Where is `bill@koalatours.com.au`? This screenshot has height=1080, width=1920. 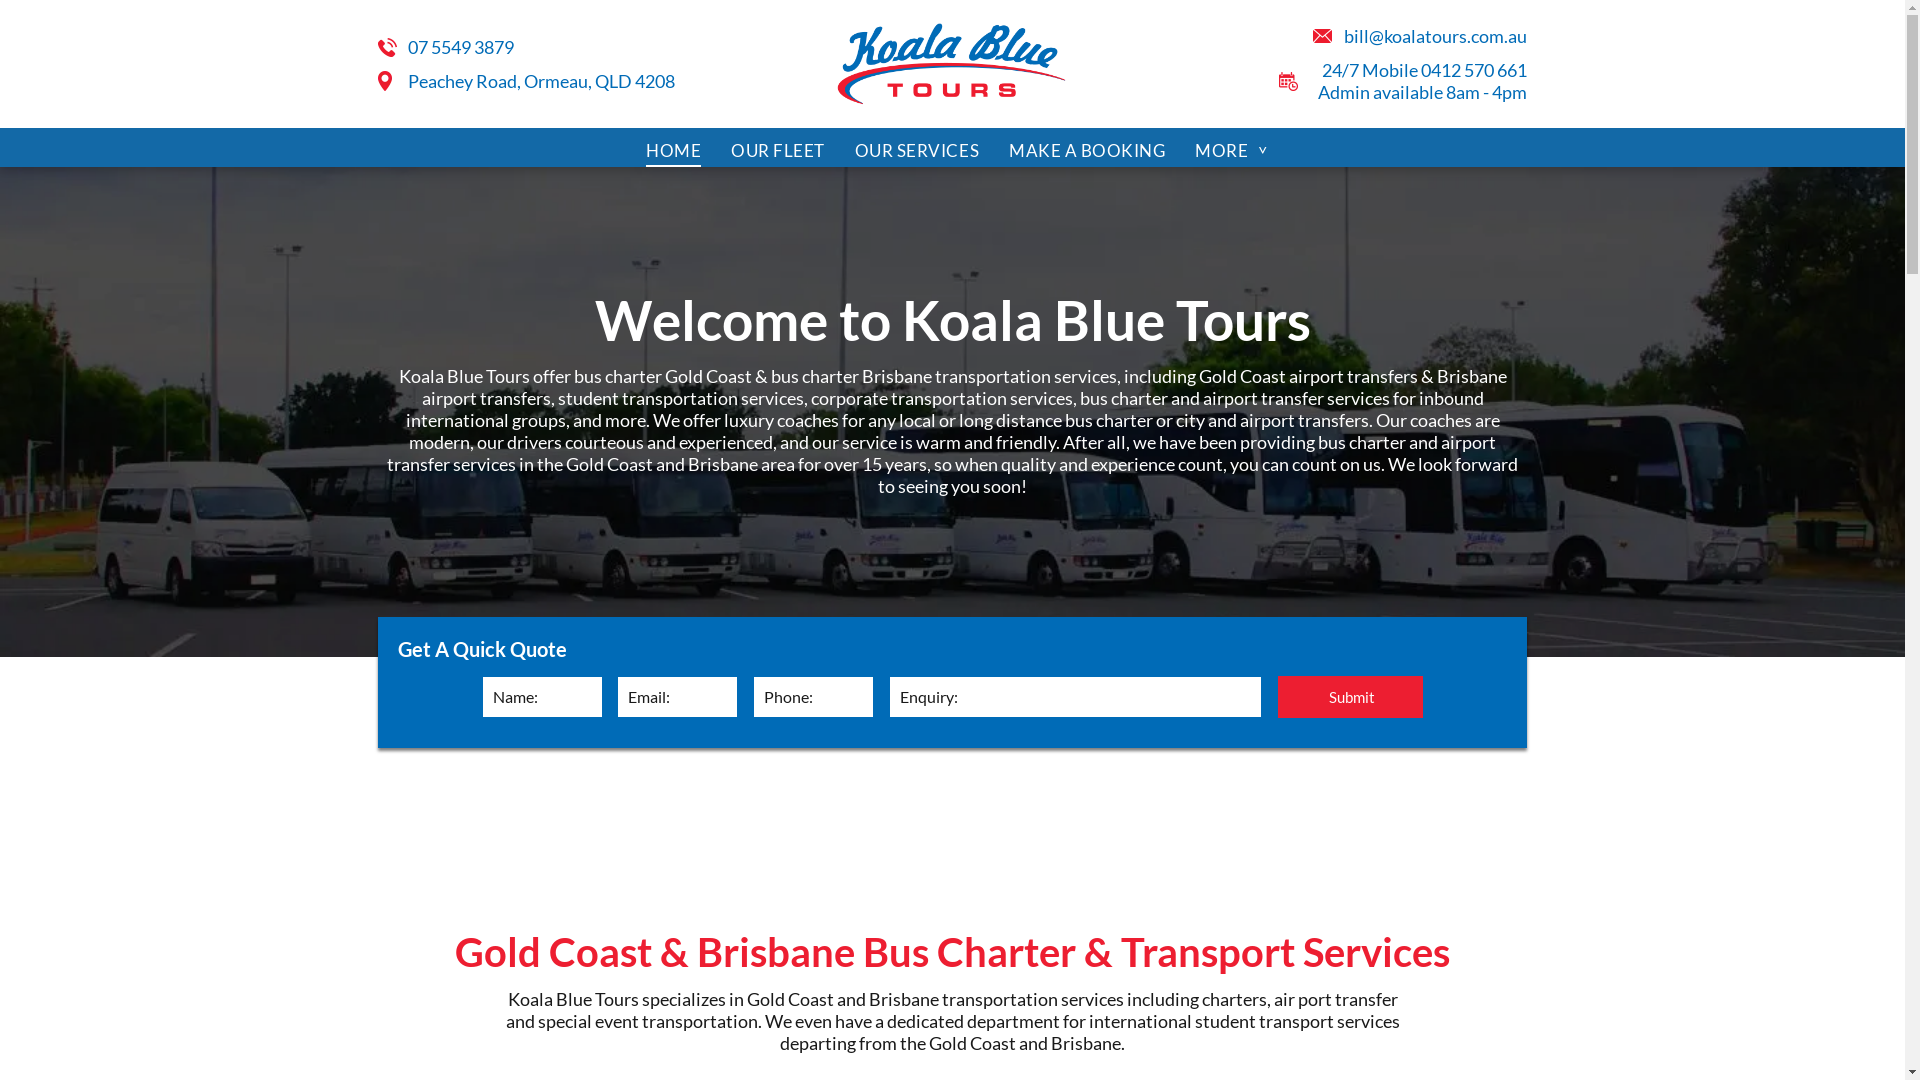
bill@koalatours.com.au is located at coordinates (1436, 36).